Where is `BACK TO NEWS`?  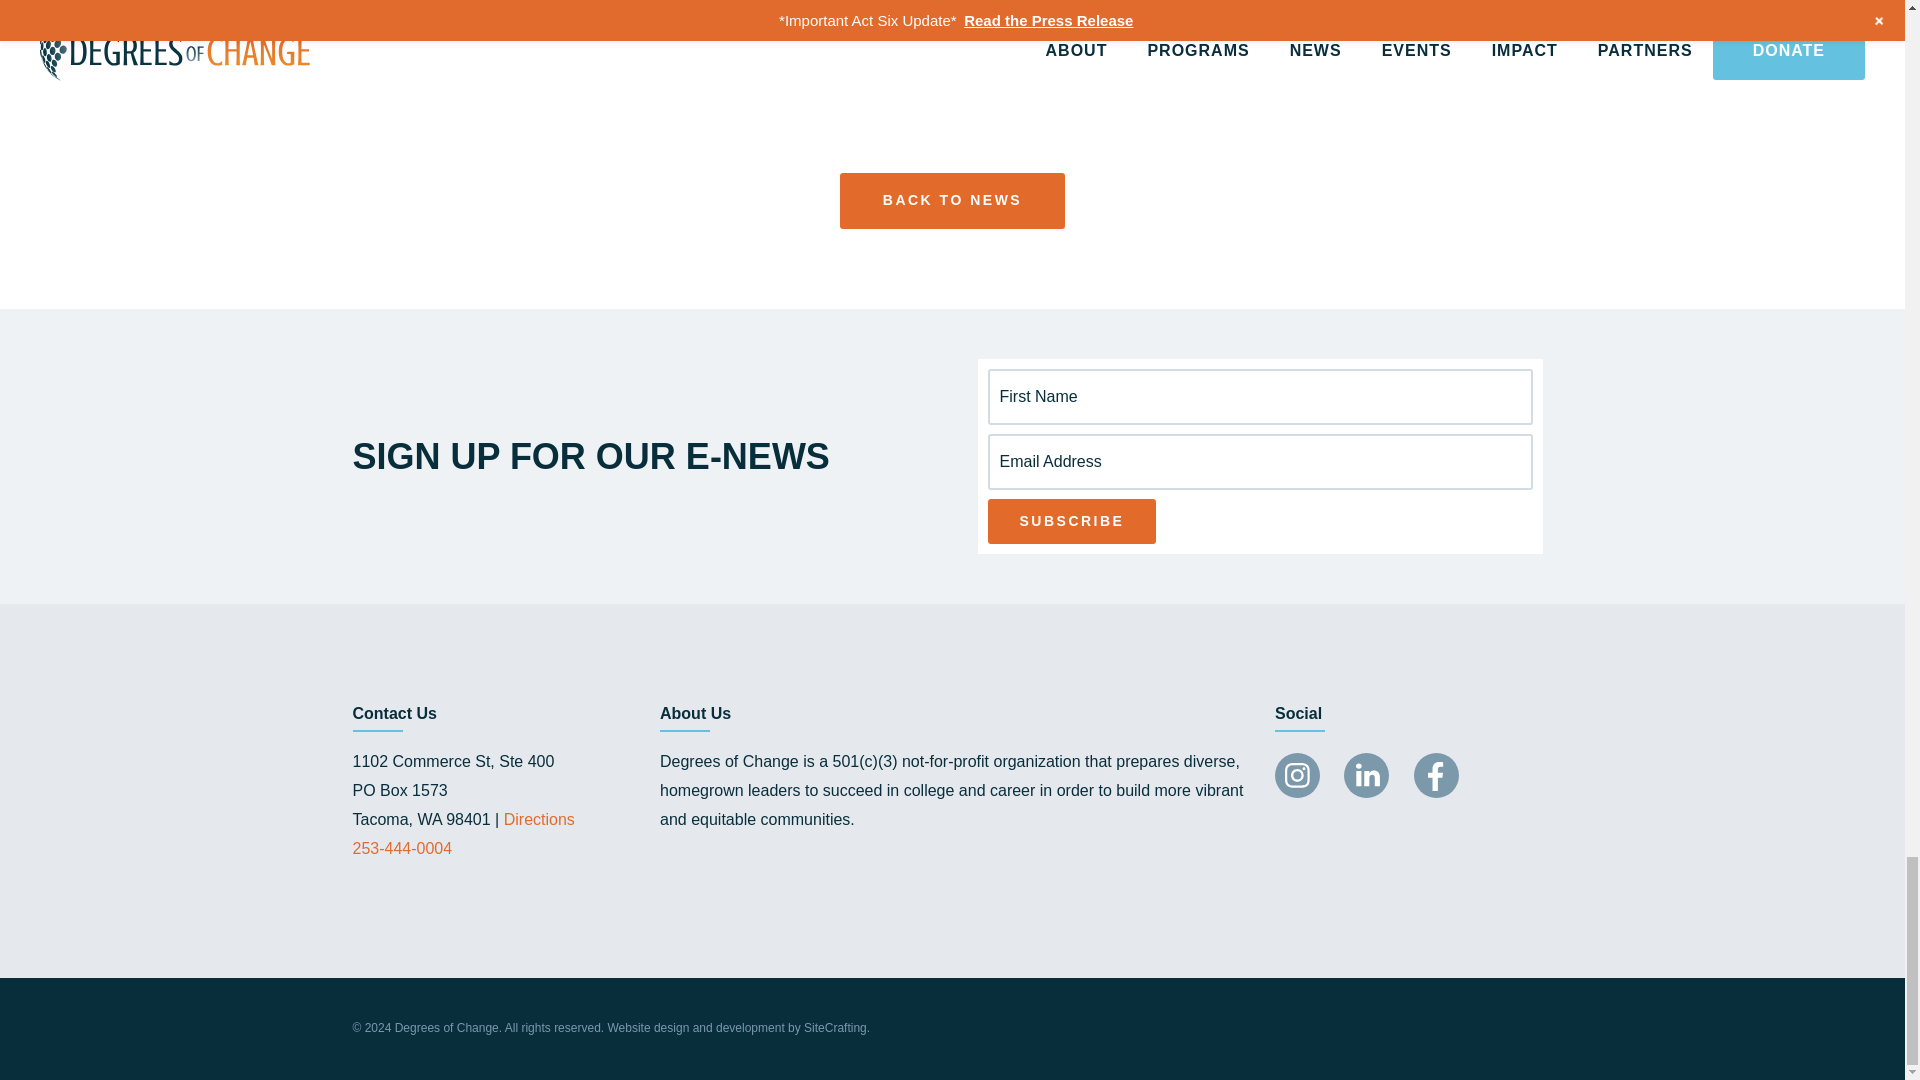 BACK TO NEWS is located at coordinates (952, 200).